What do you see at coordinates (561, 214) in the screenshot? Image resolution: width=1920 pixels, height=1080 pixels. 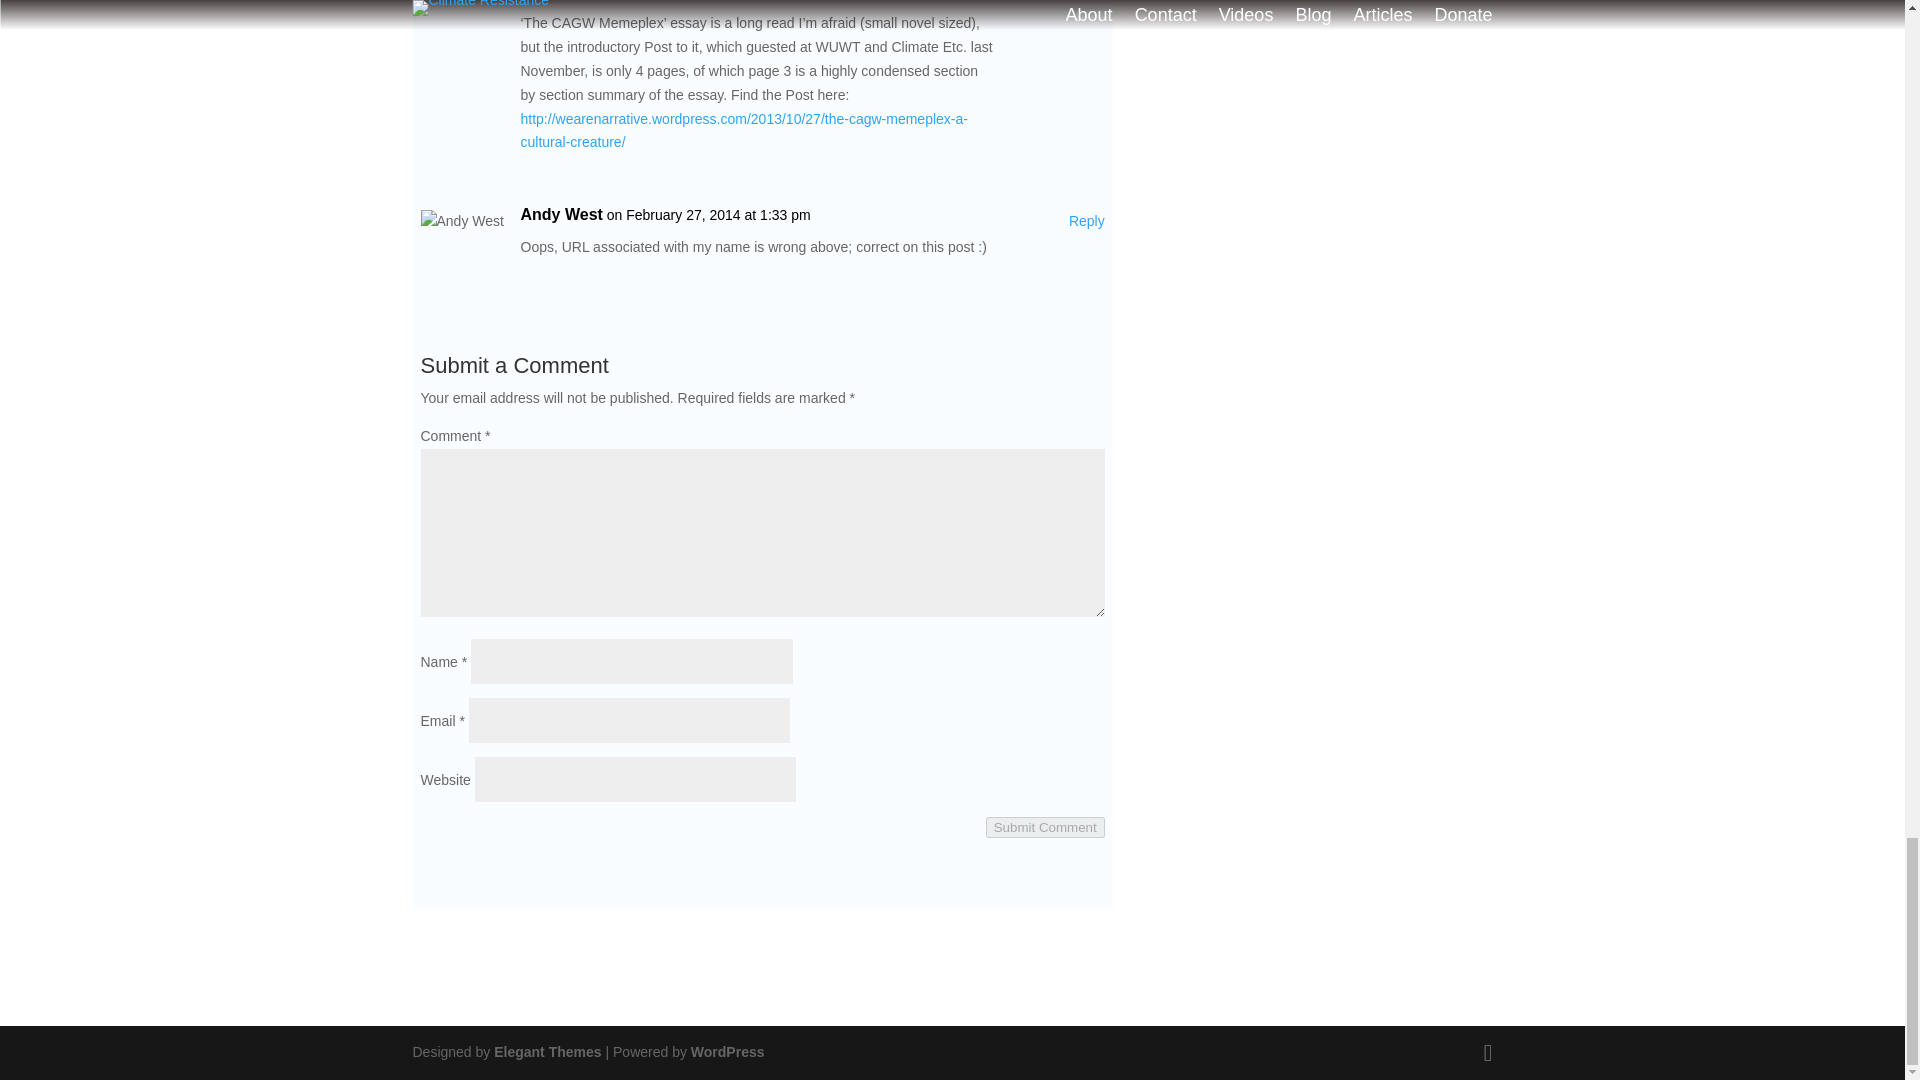 I see `Andy West` at bounding box center [561, 214].